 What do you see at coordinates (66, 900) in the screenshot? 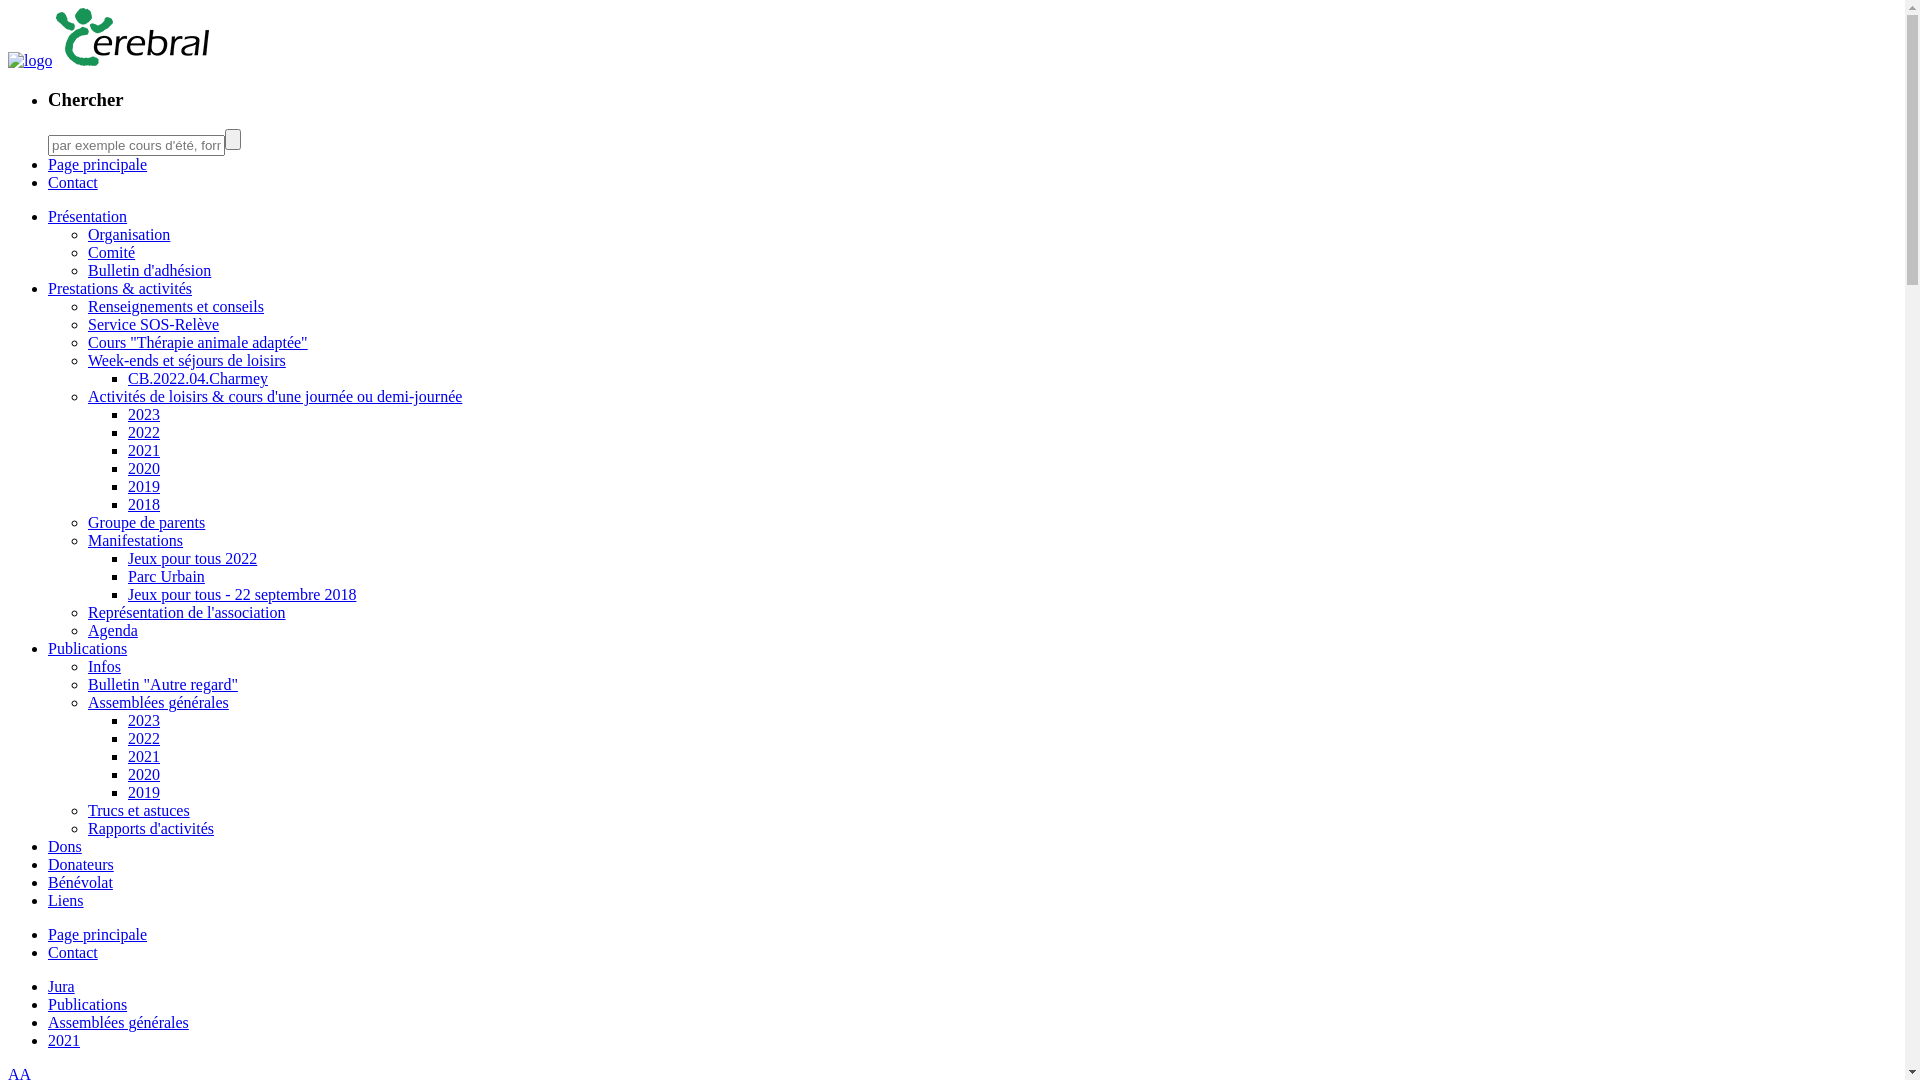
I see `Liens` at bounding box center [66, 900].